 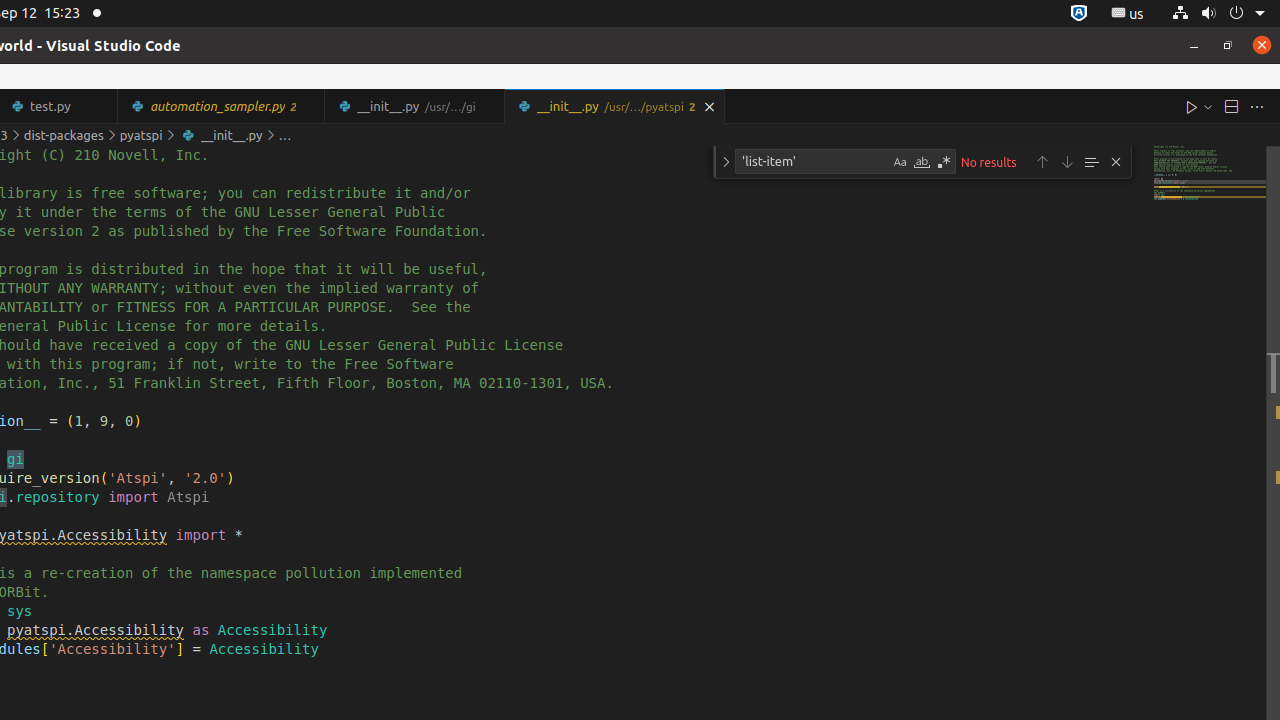 What do you see at coordinates (1091, 162) in the screenshot?
I see `Find in Selection (Alt+L)` at bounding box center [1091, 162].